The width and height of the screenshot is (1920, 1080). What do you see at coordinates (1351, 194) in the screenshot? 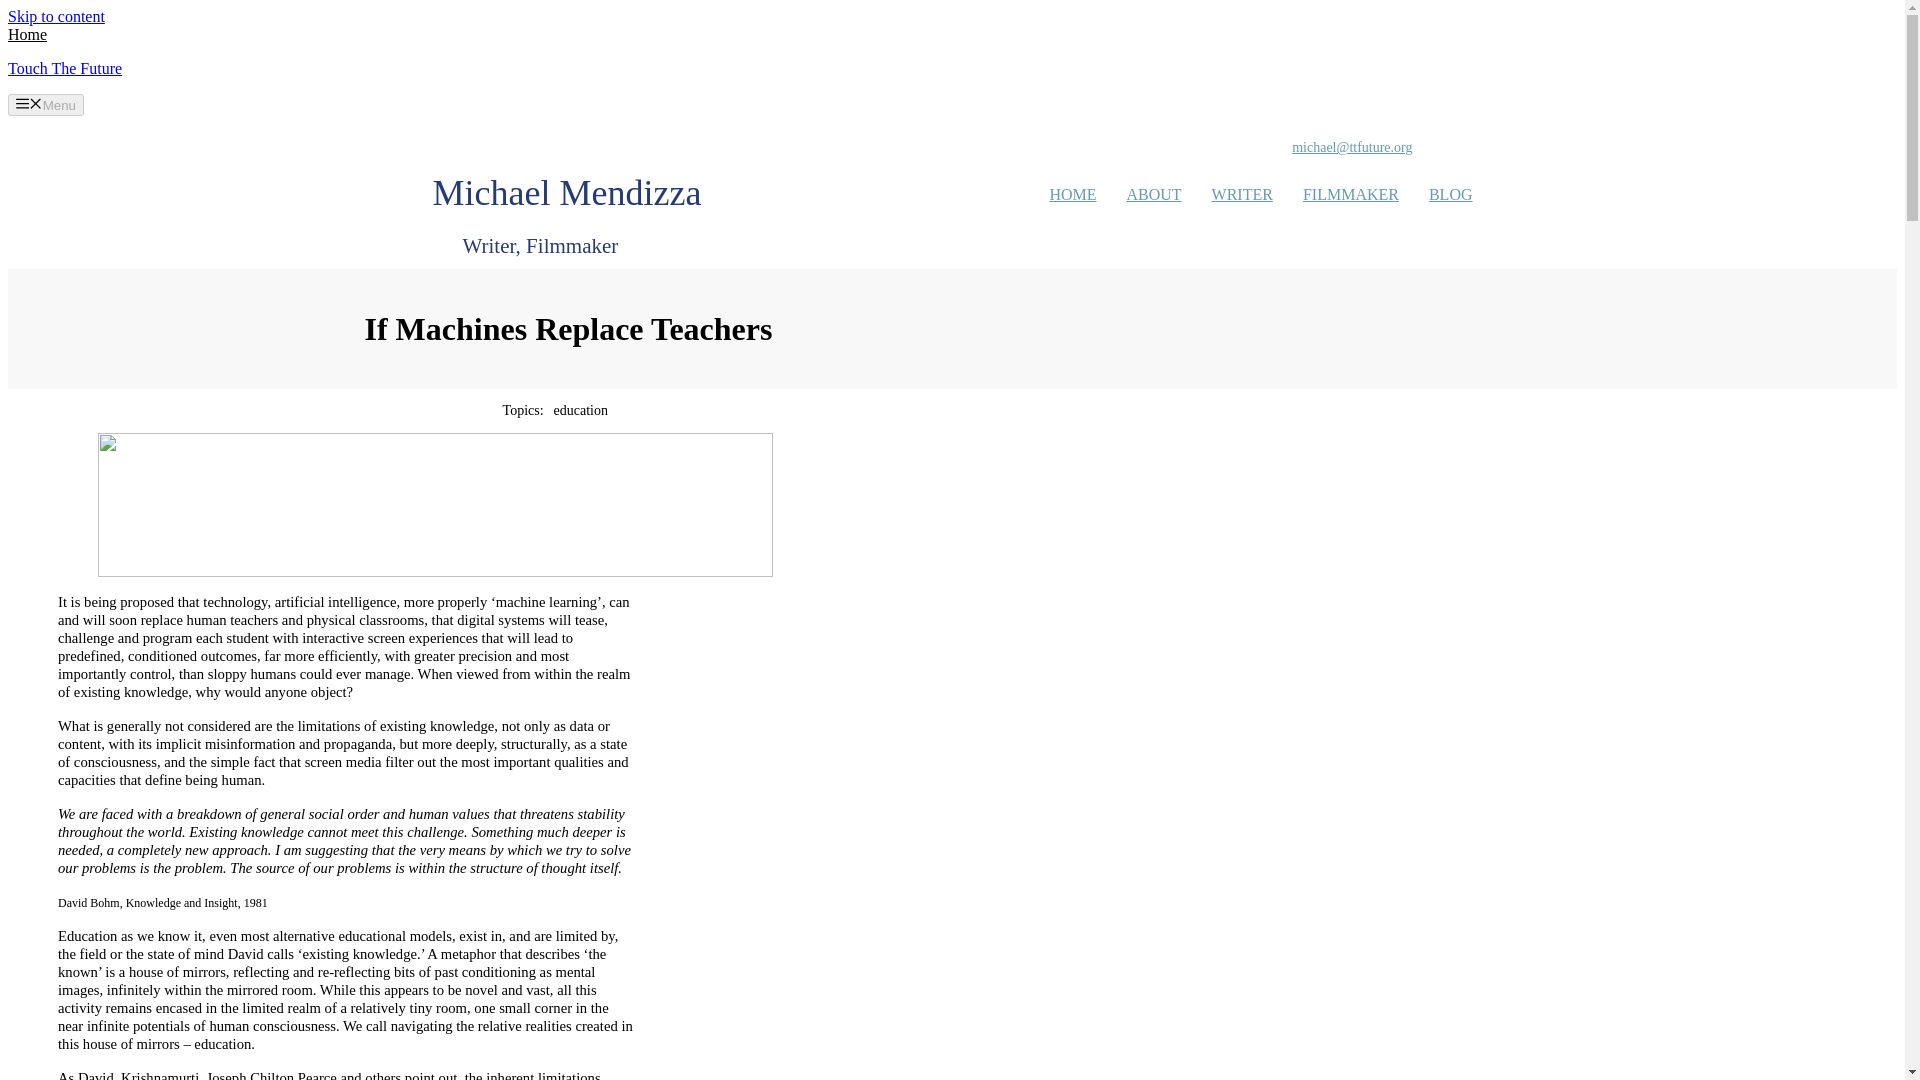
I see `FILMMAKER` at bounding box center [1351, 194].